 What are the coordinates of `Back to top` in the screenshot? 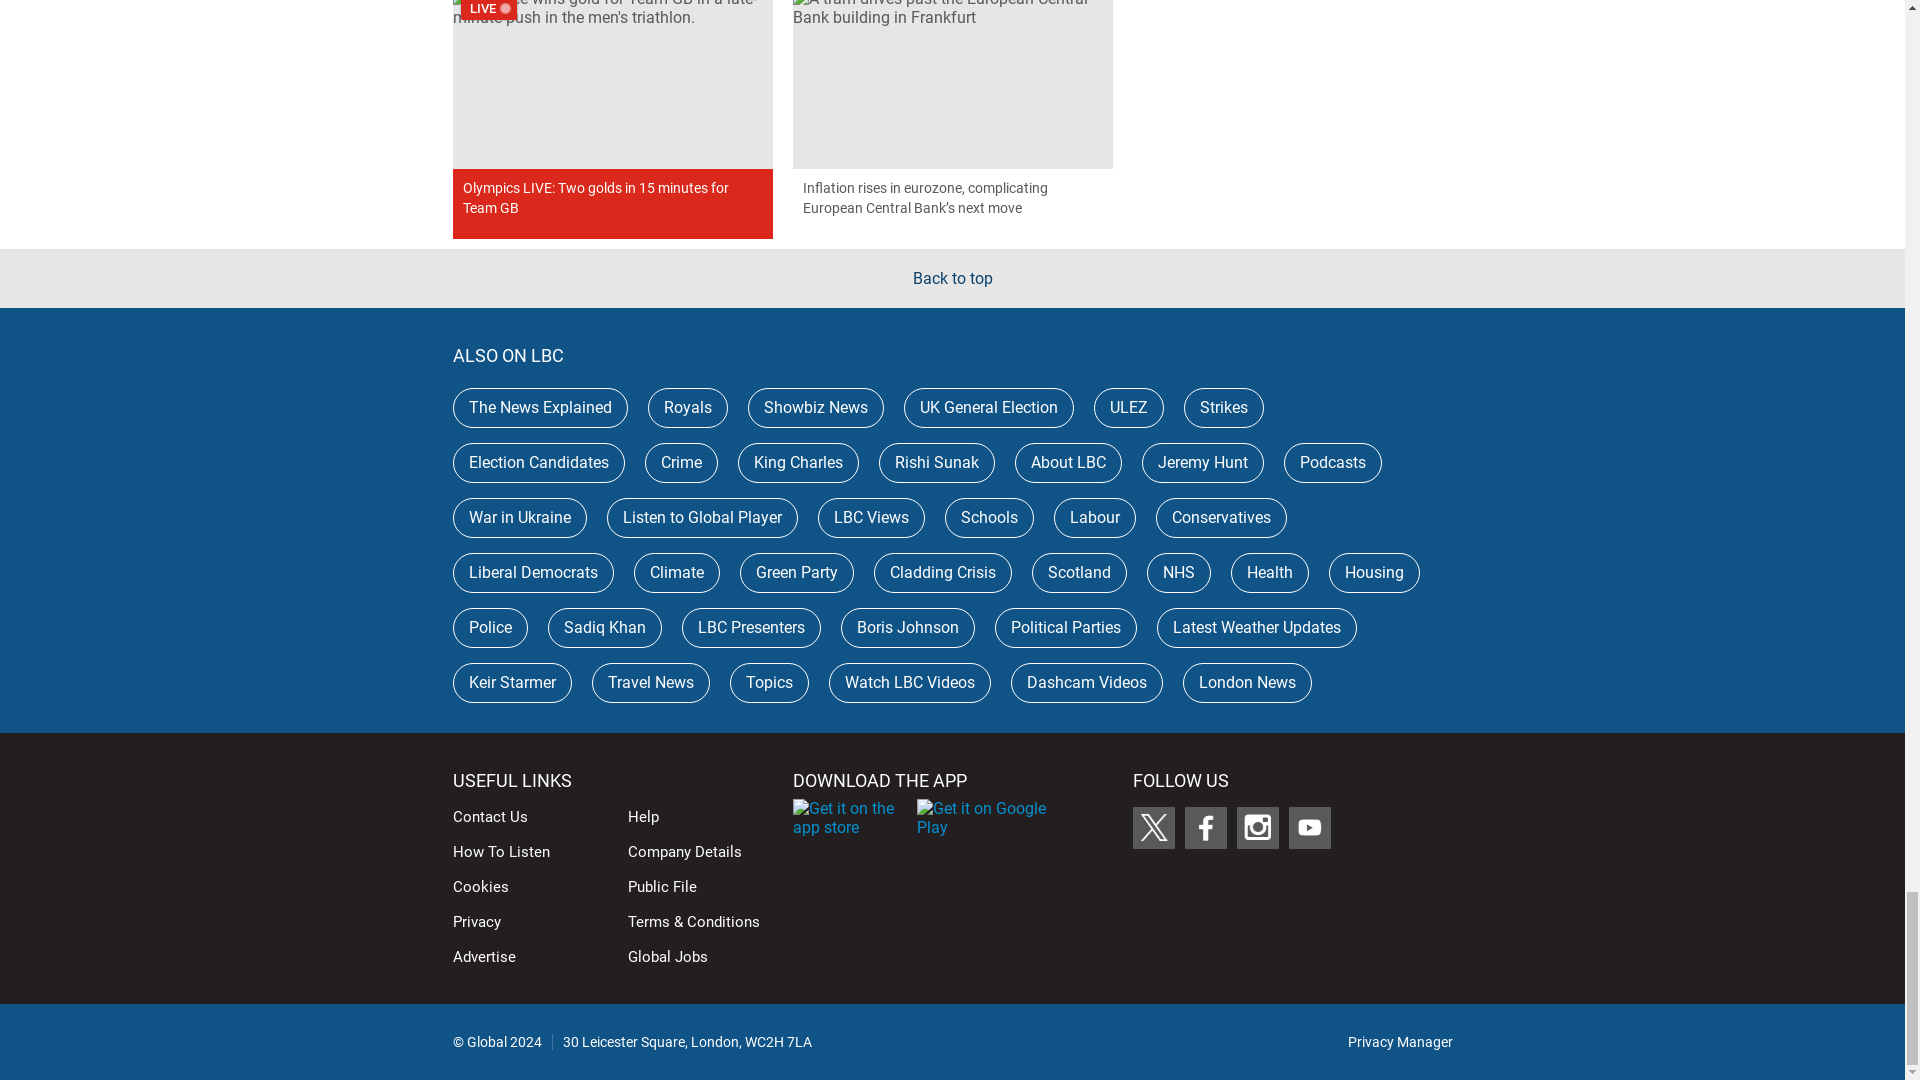 It's located at (952, 278).